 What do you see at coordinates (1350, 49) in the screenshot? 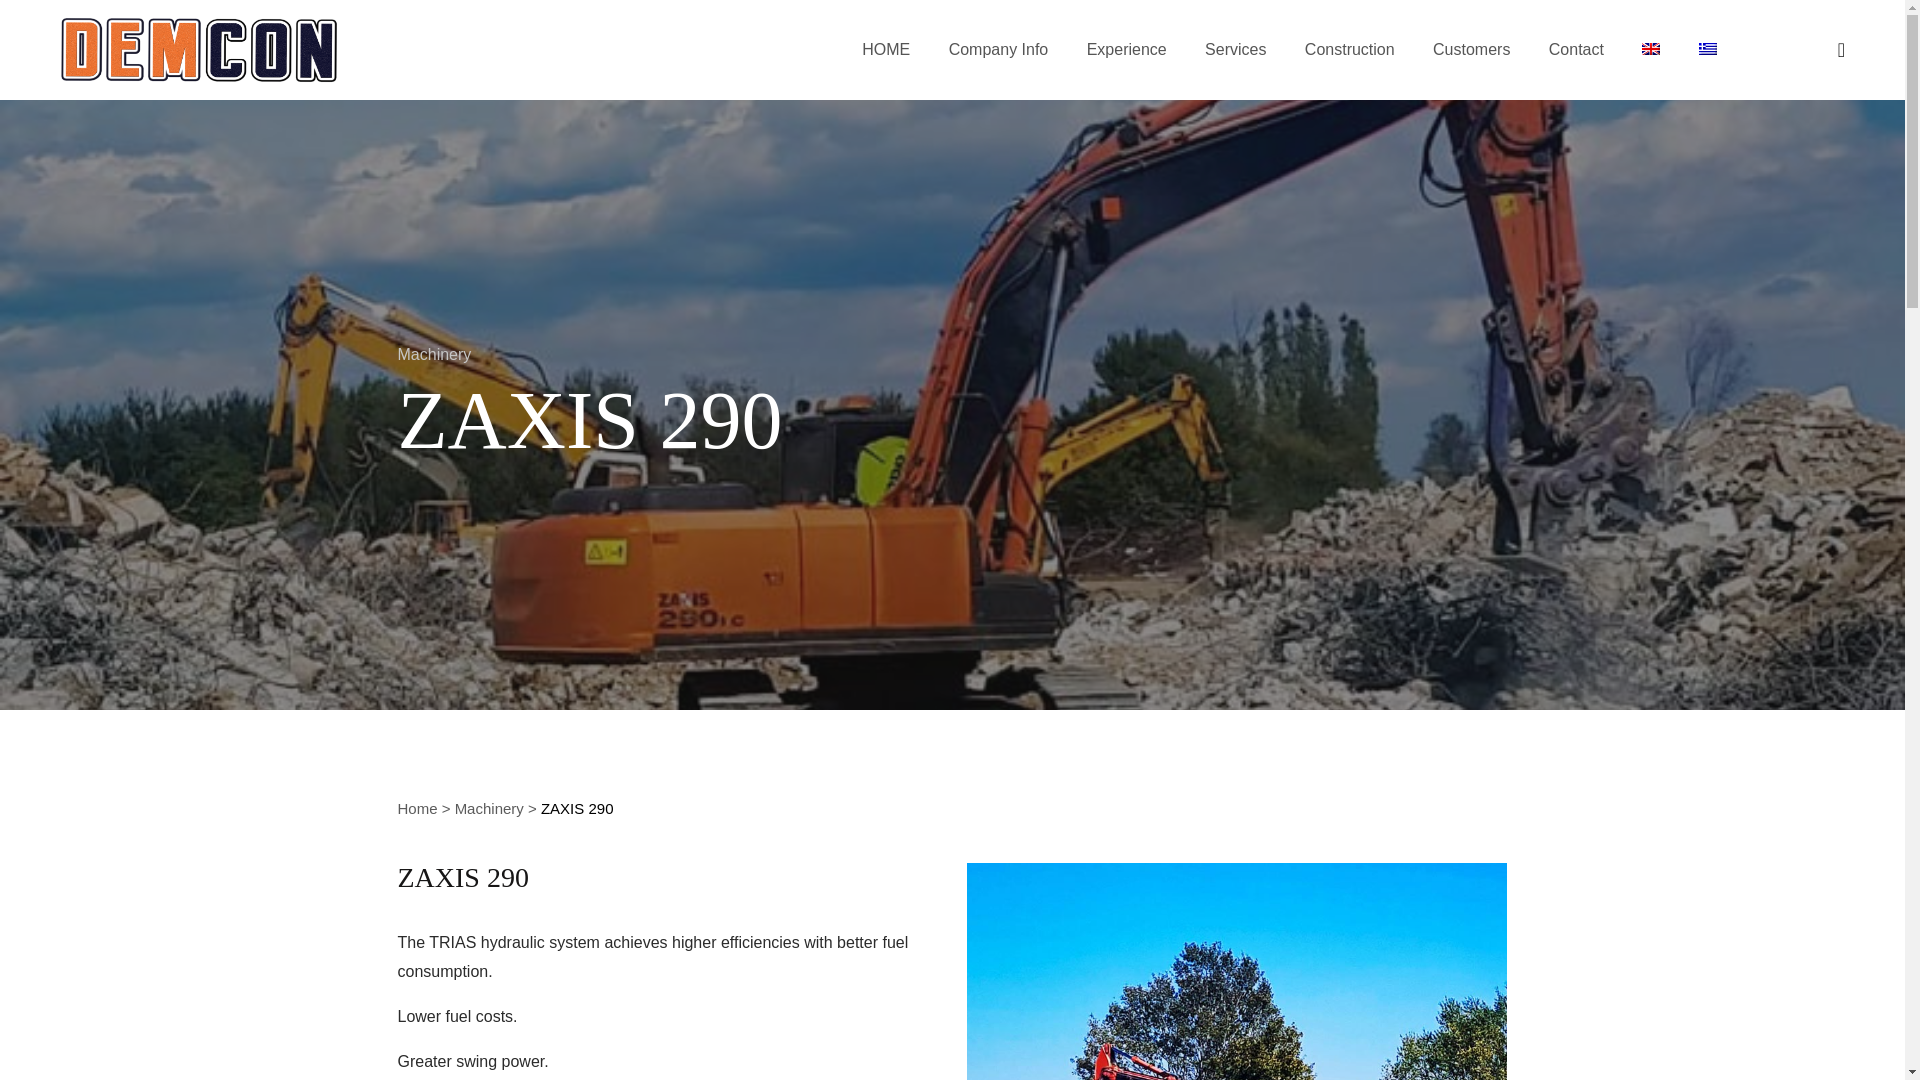
I see `Construction` at bounding box center [1350, 49].